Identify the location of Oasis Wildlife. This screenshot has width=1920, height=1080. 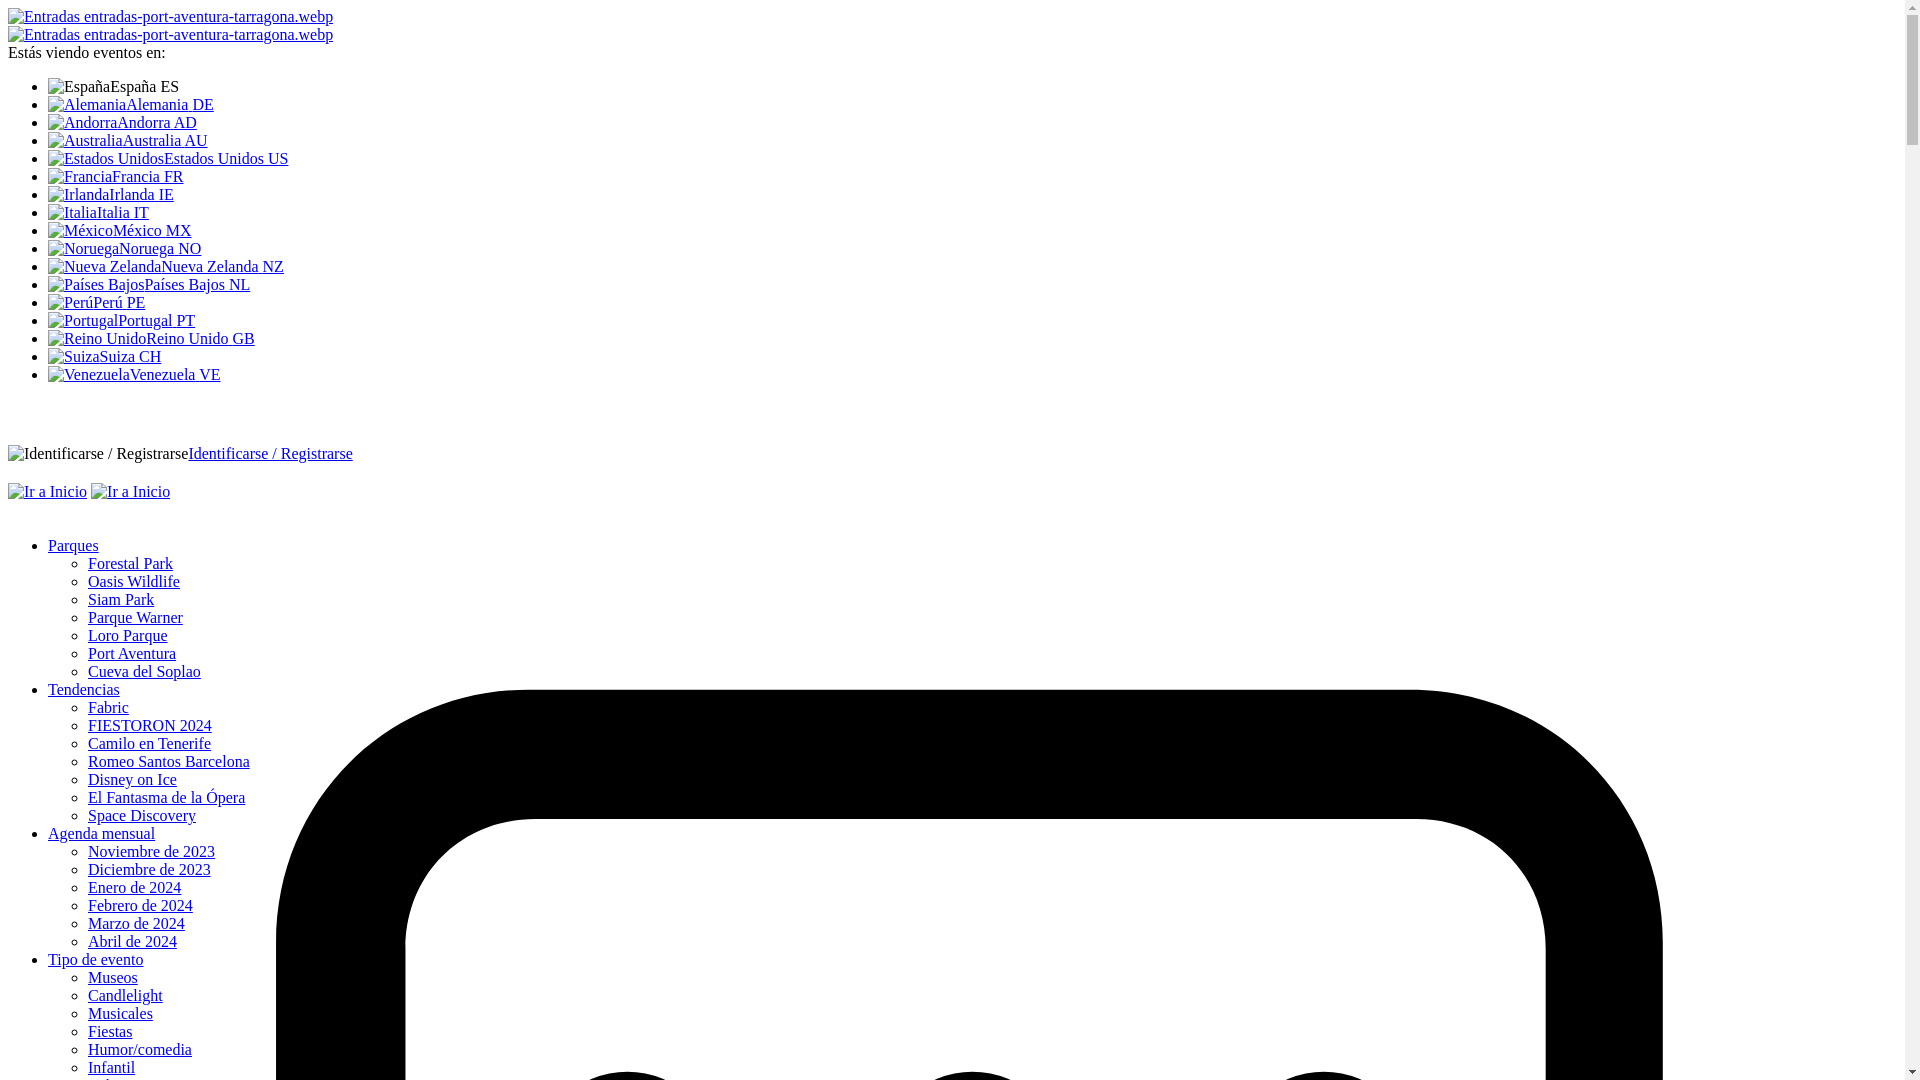
(134, 582).